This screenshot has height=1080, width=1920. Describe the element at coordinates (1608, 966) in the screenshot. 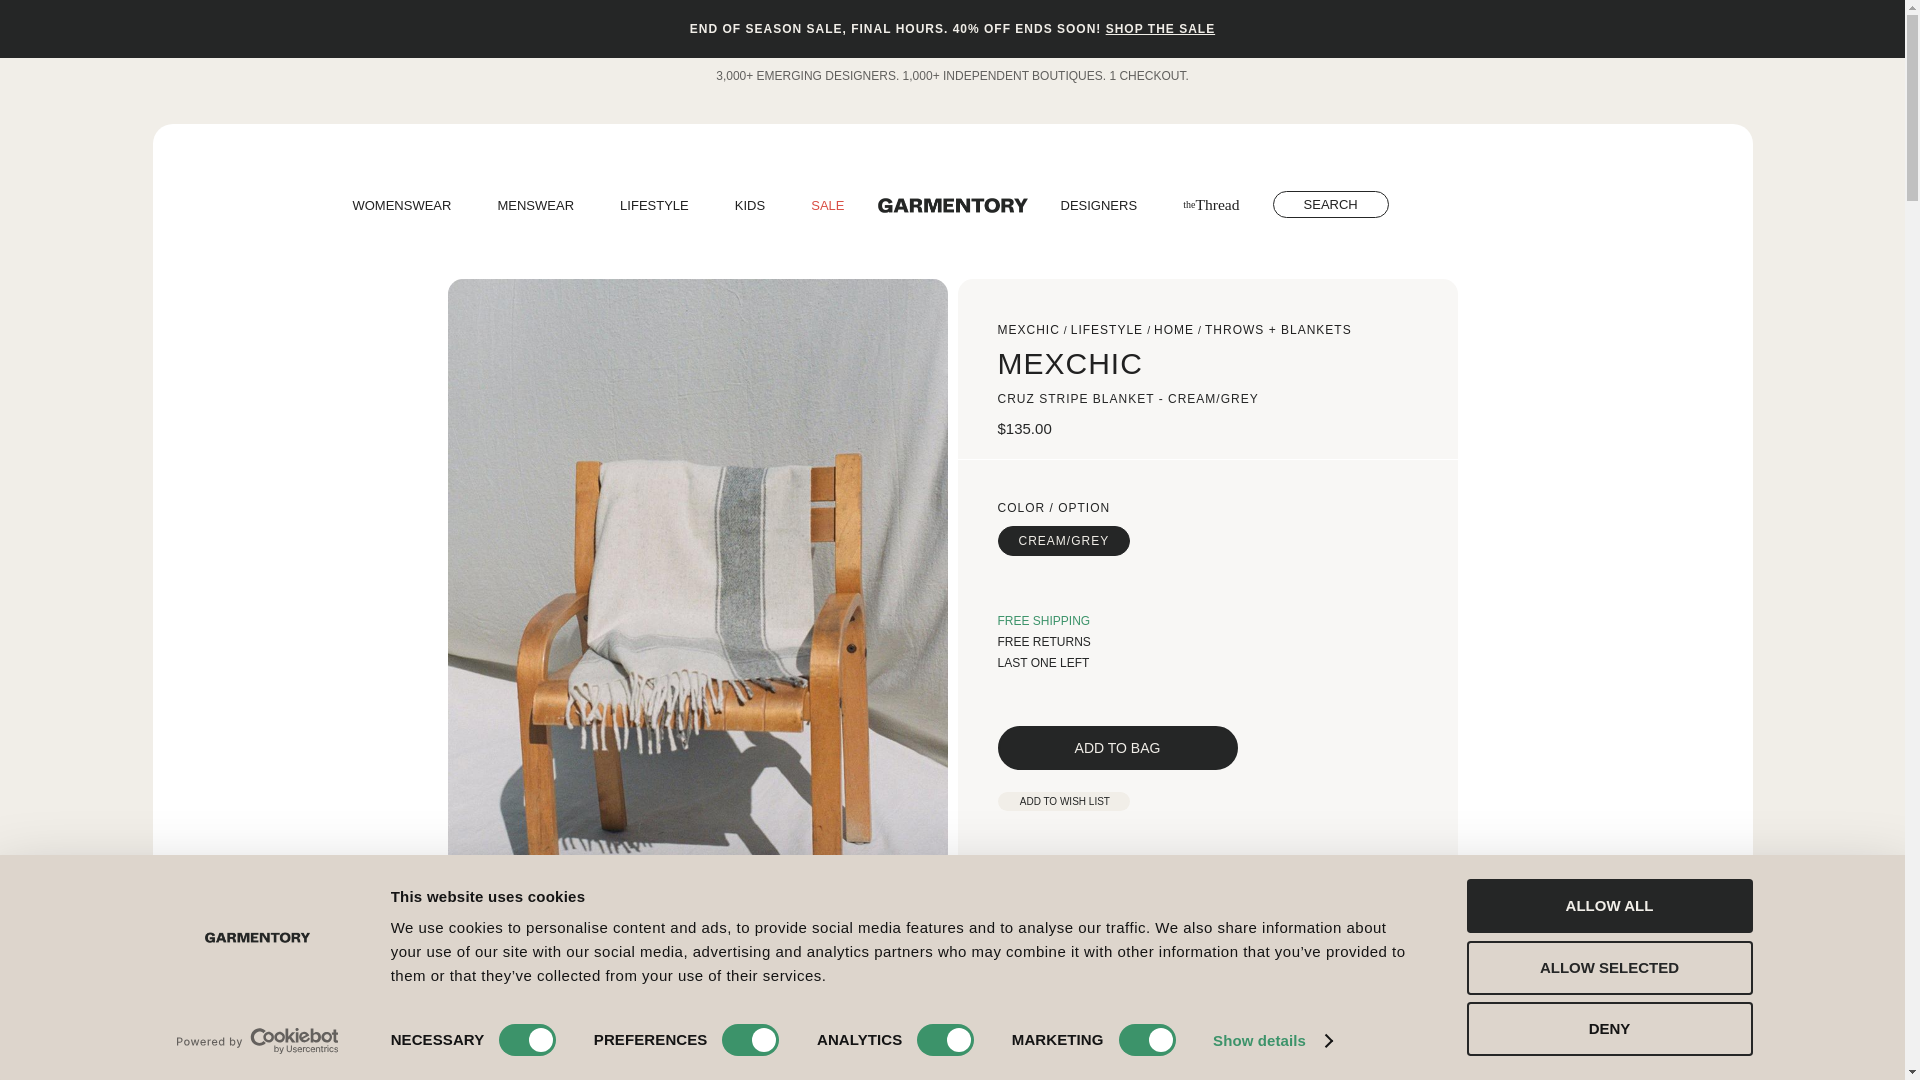

I see `ALLOW SELECTED` at that location.